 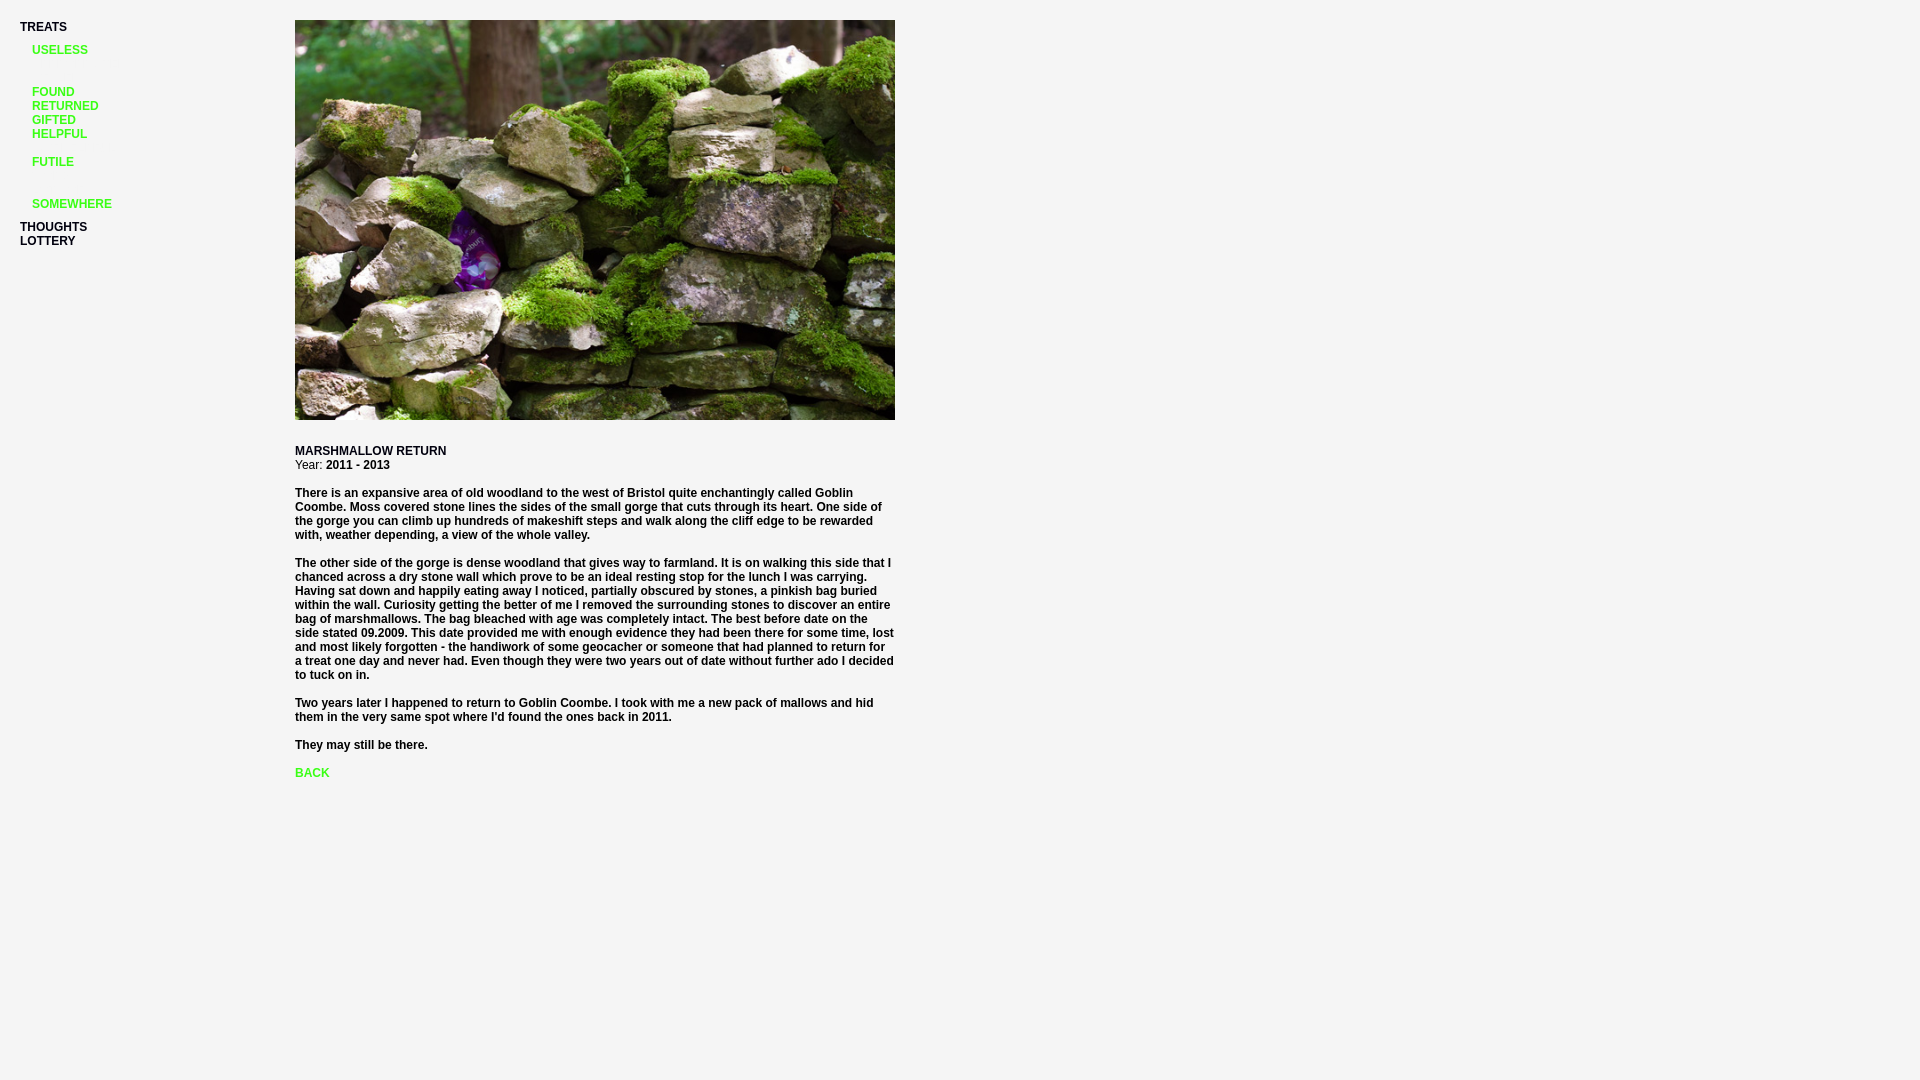 What do you see at coordinates (52, 227) in the screenshot?
I see `THOUGHTS` at bounding box center [52, 227].